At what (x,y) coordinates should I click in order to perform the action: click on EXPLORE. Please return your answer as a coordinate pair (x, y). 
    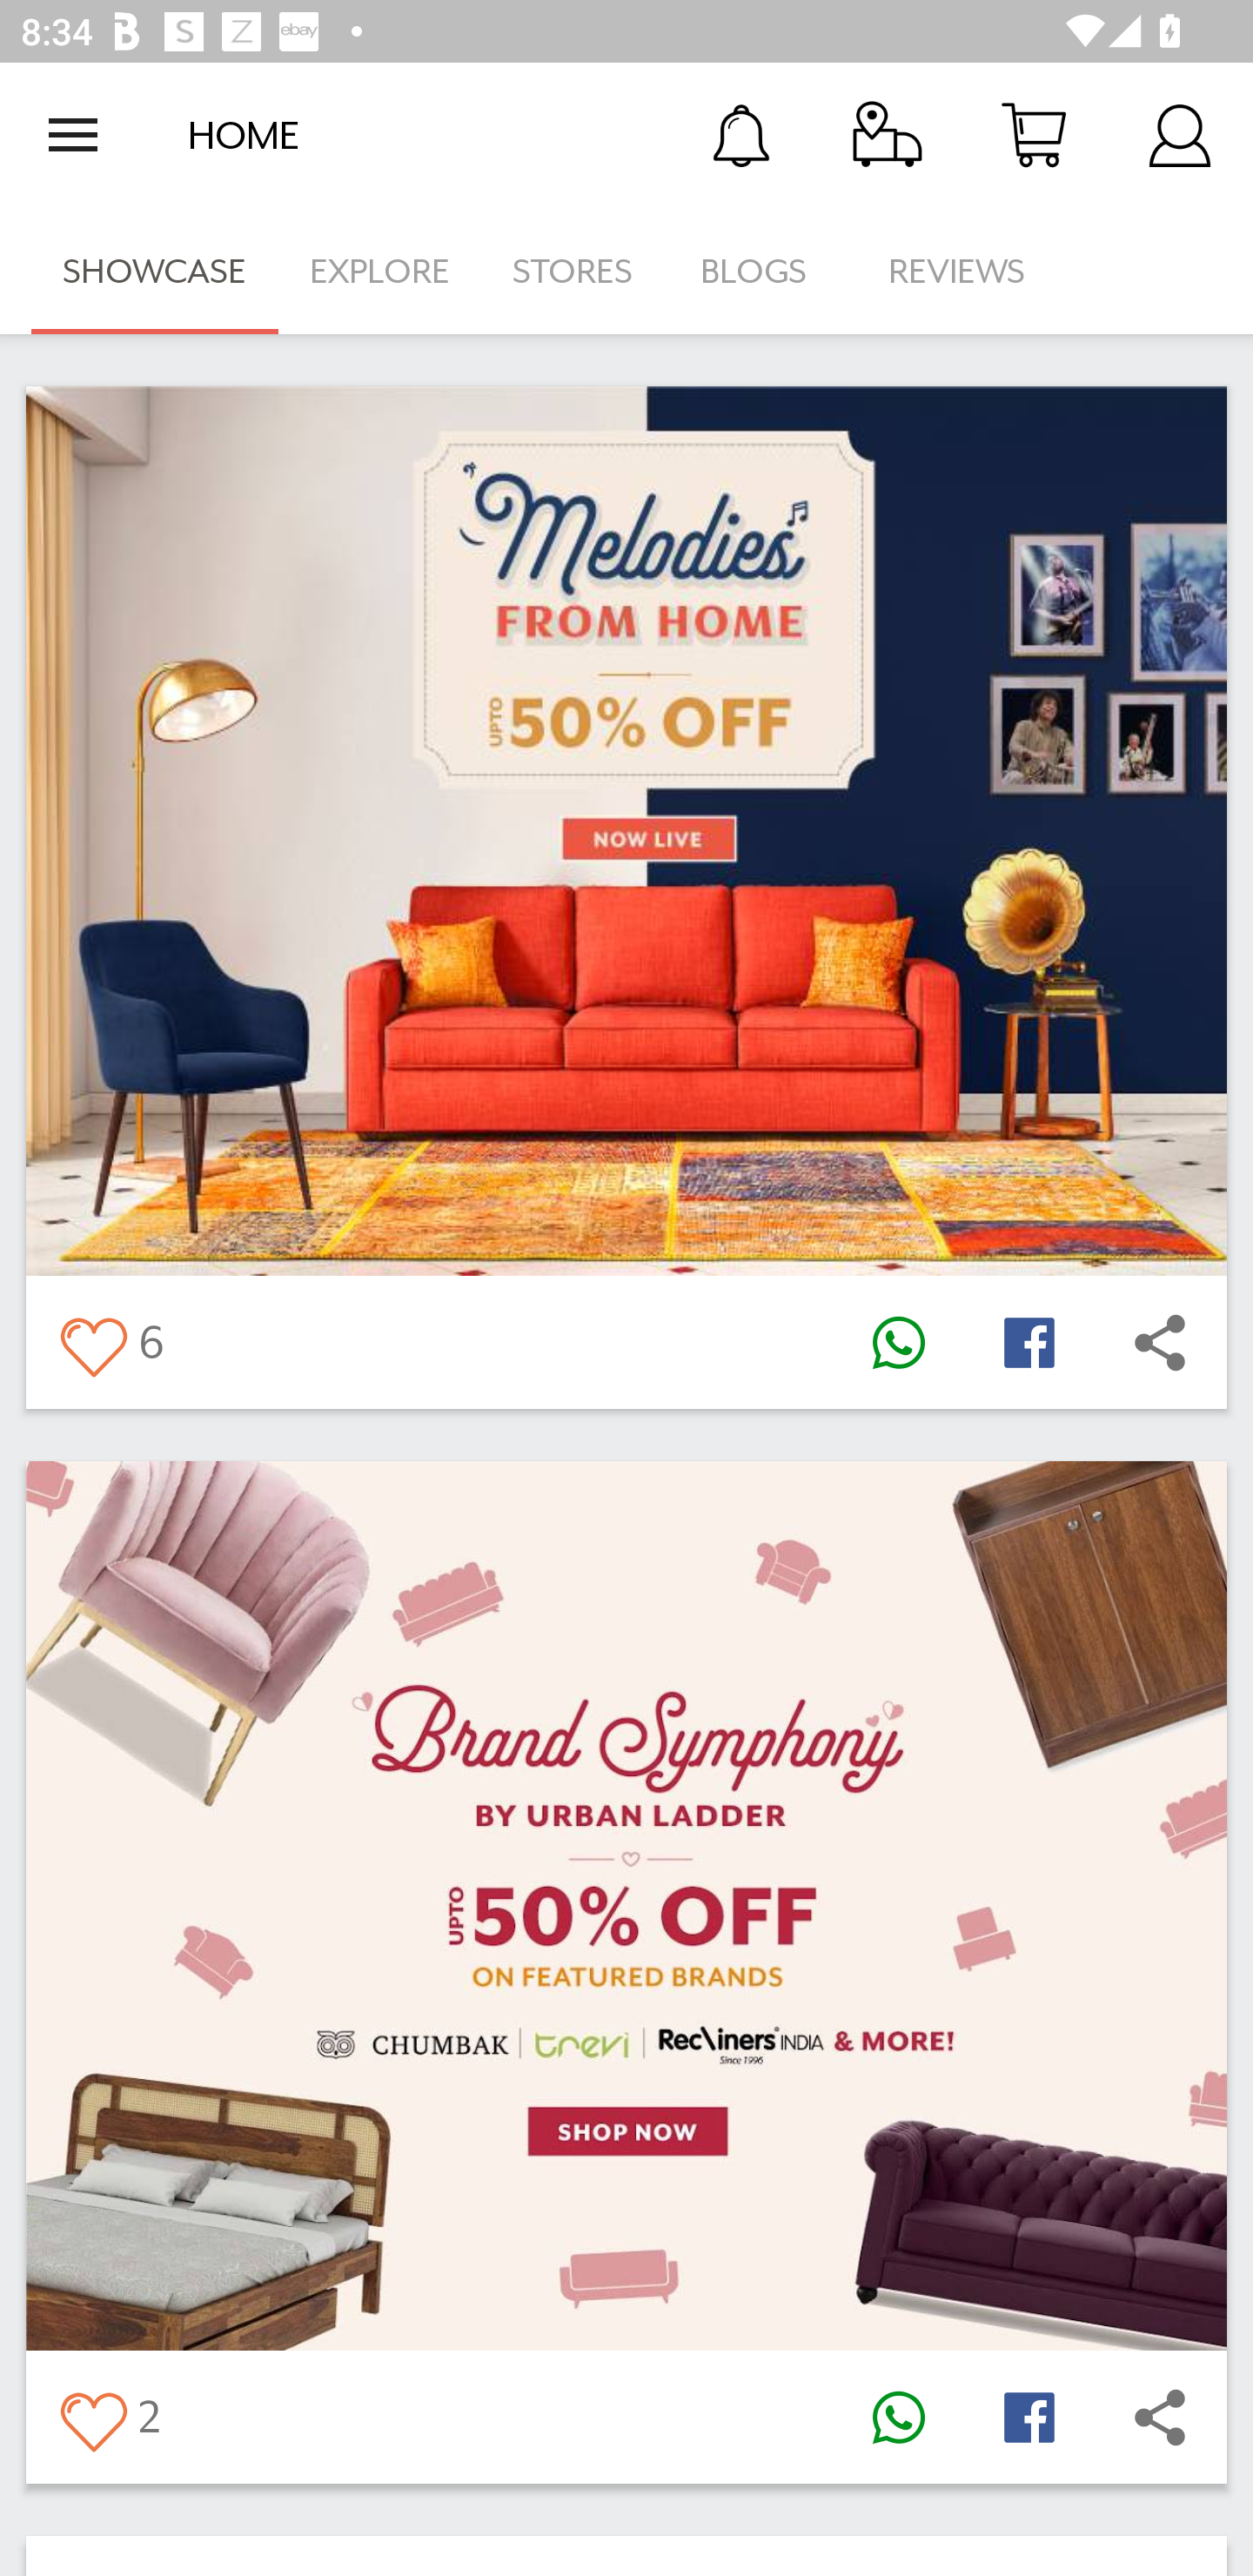
    Looking at the image, I should click on (379, 272).